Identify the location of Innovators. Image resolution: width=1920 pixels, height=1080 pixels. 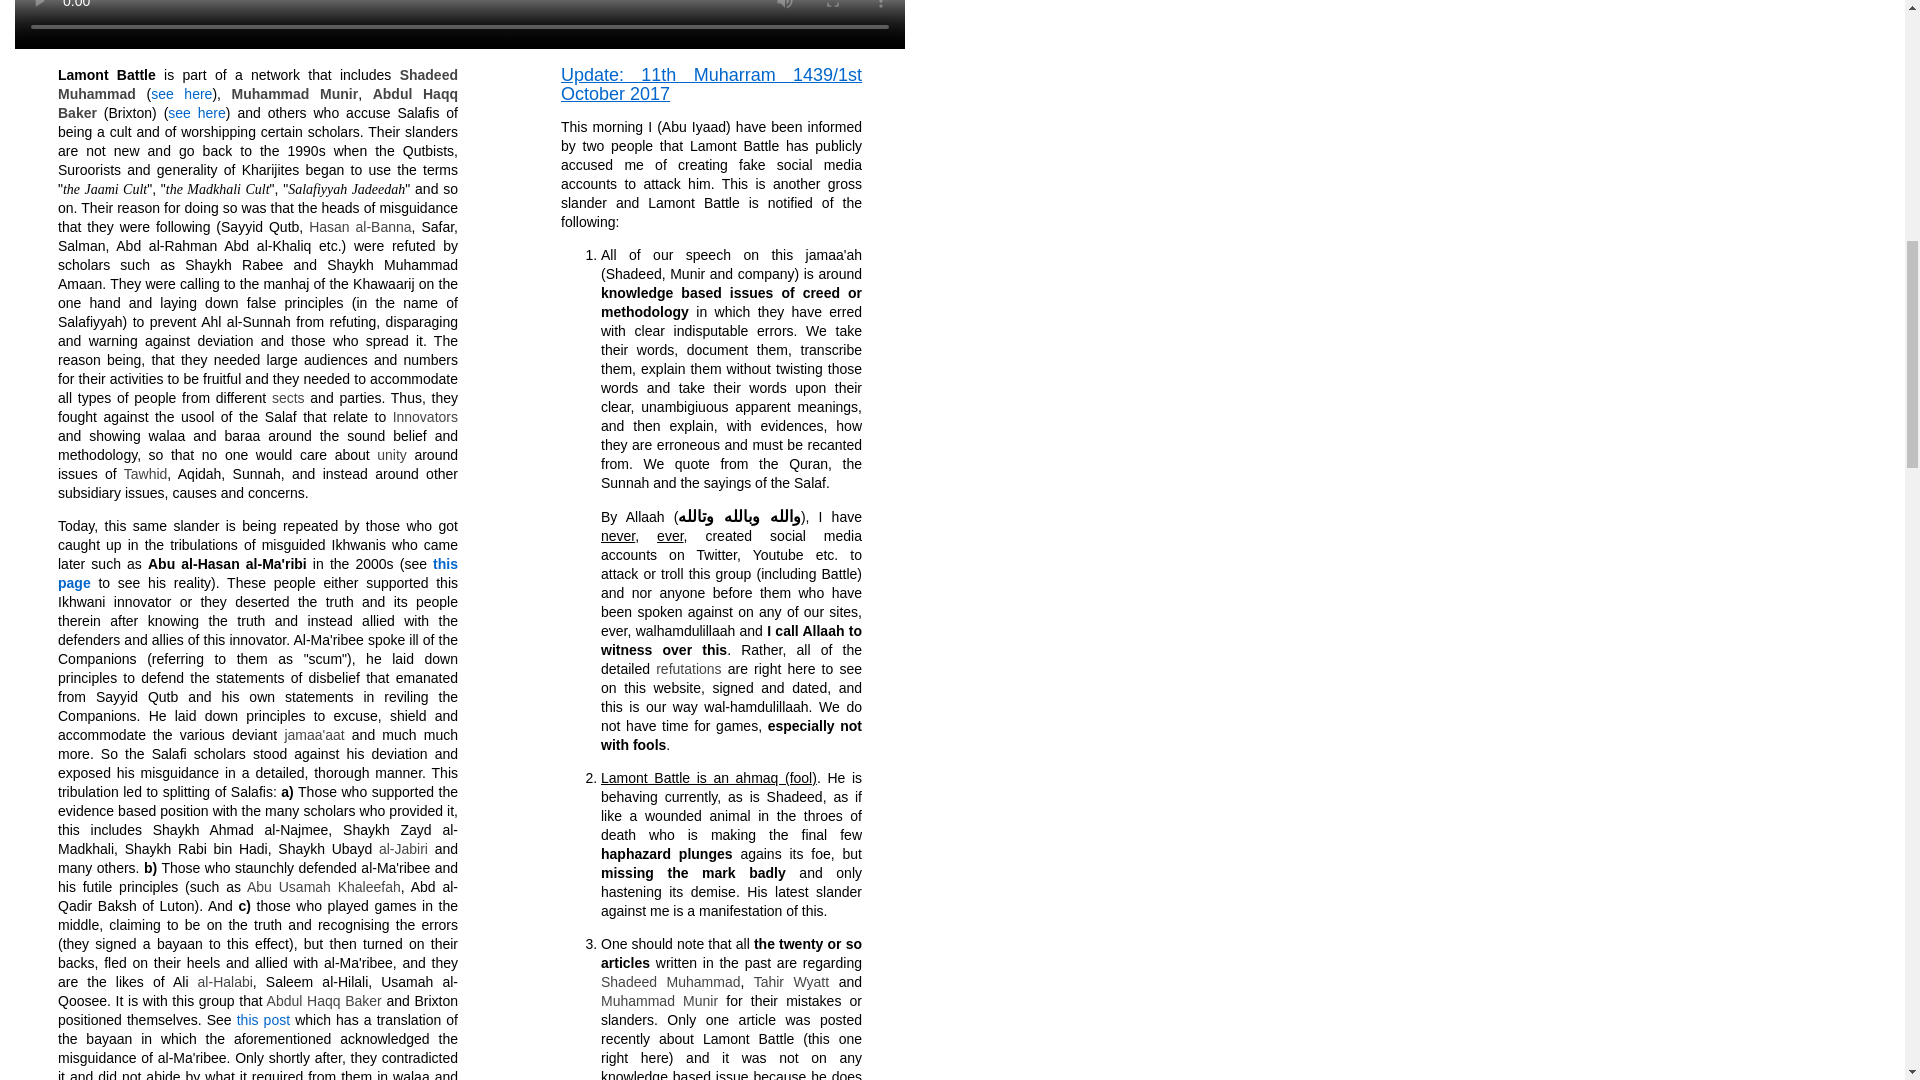
(426, 417).